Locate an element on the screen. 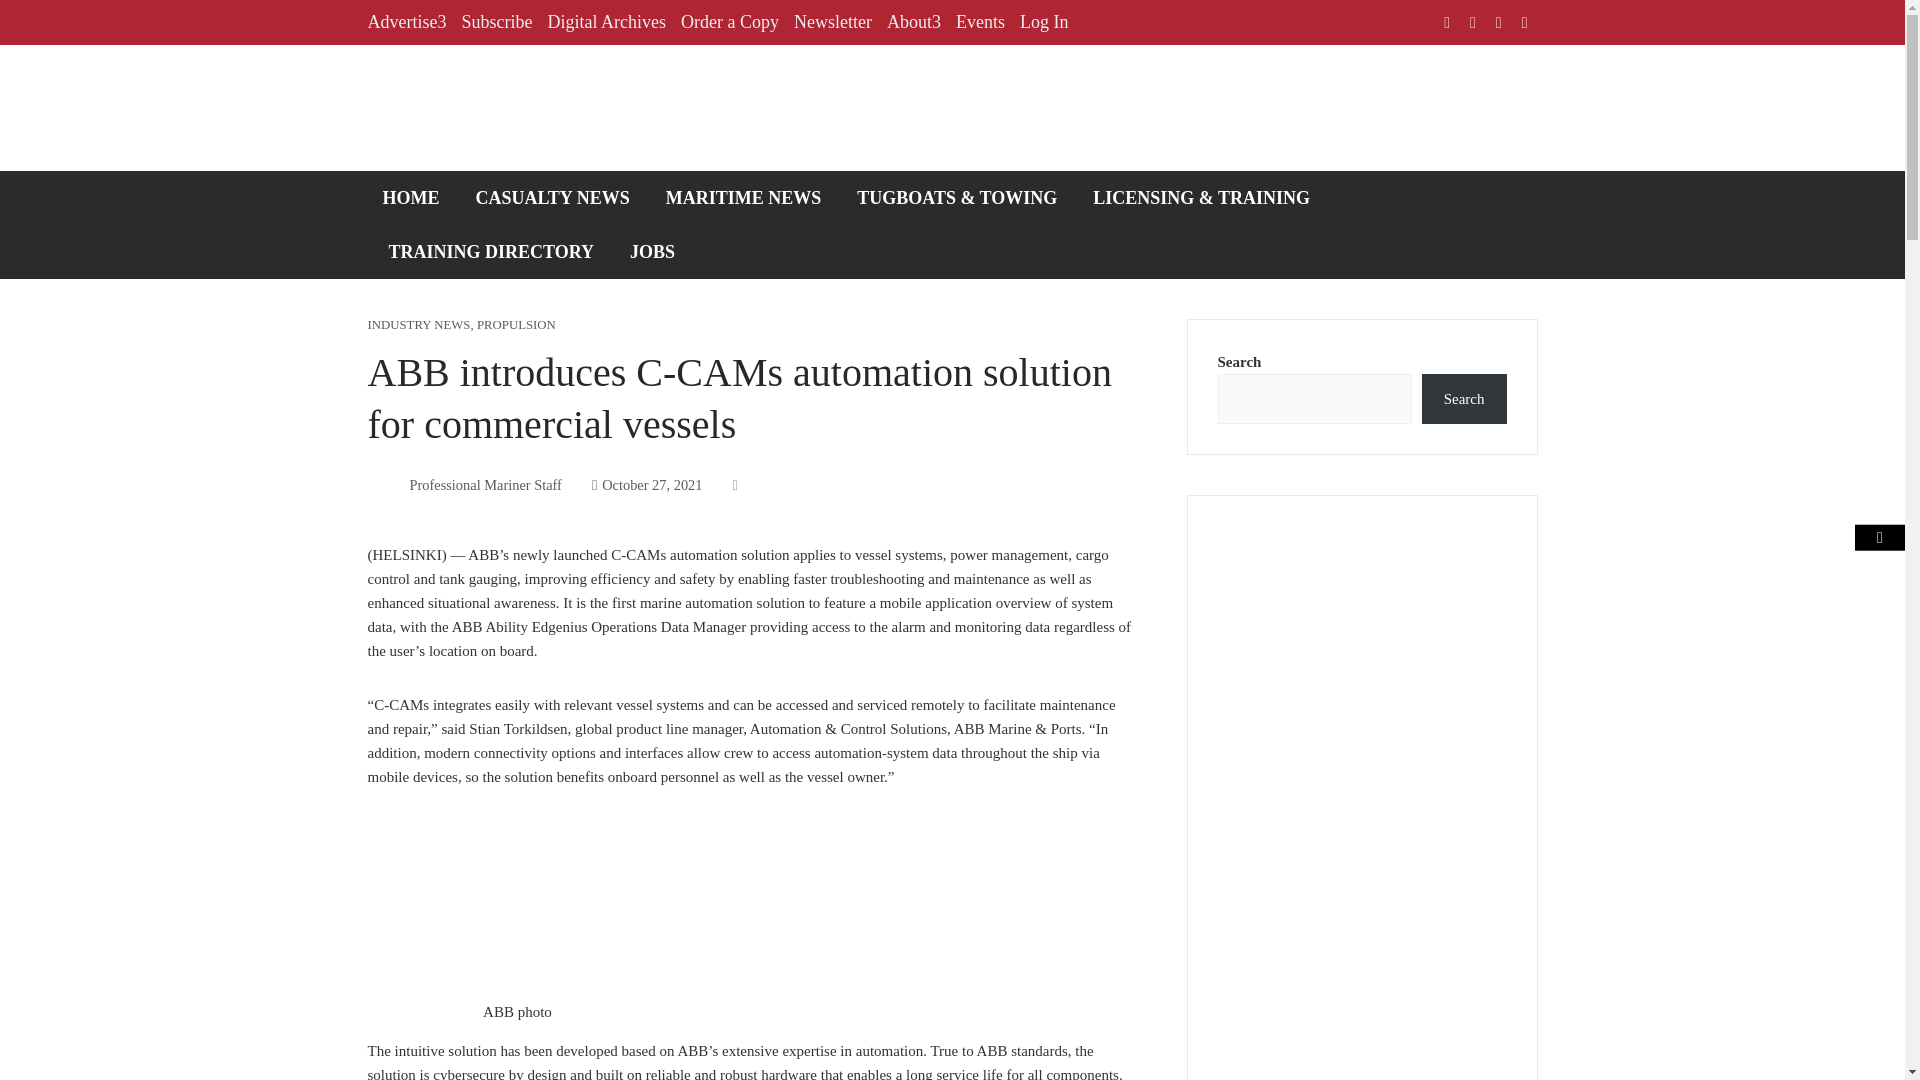  TRAINING DIRECTORY is located at coordinates (492, 251).